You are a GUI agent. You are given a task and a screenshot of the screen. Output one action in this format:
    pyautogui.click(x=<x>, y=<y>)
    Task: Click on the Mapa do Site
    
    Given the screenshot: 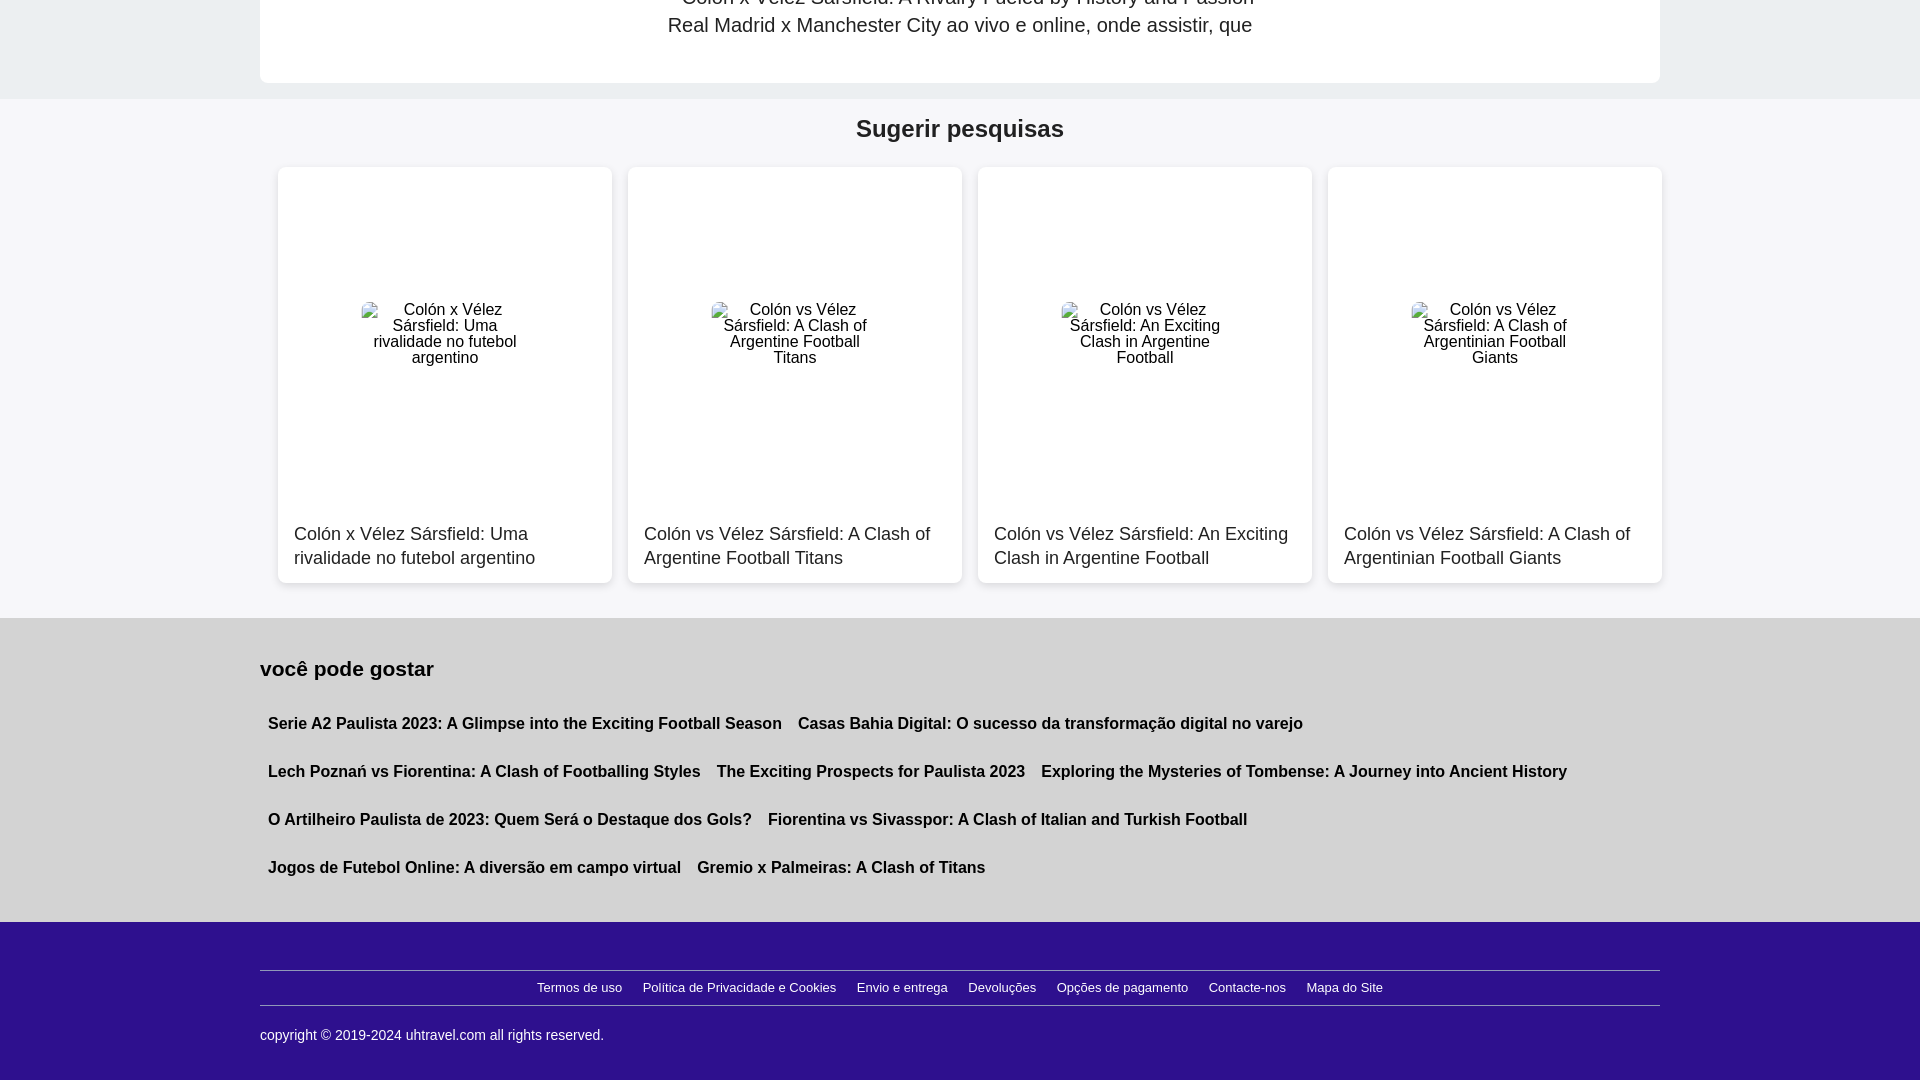 What is the action you would take?
    pyautogui.click(x=1344, y=988)
    